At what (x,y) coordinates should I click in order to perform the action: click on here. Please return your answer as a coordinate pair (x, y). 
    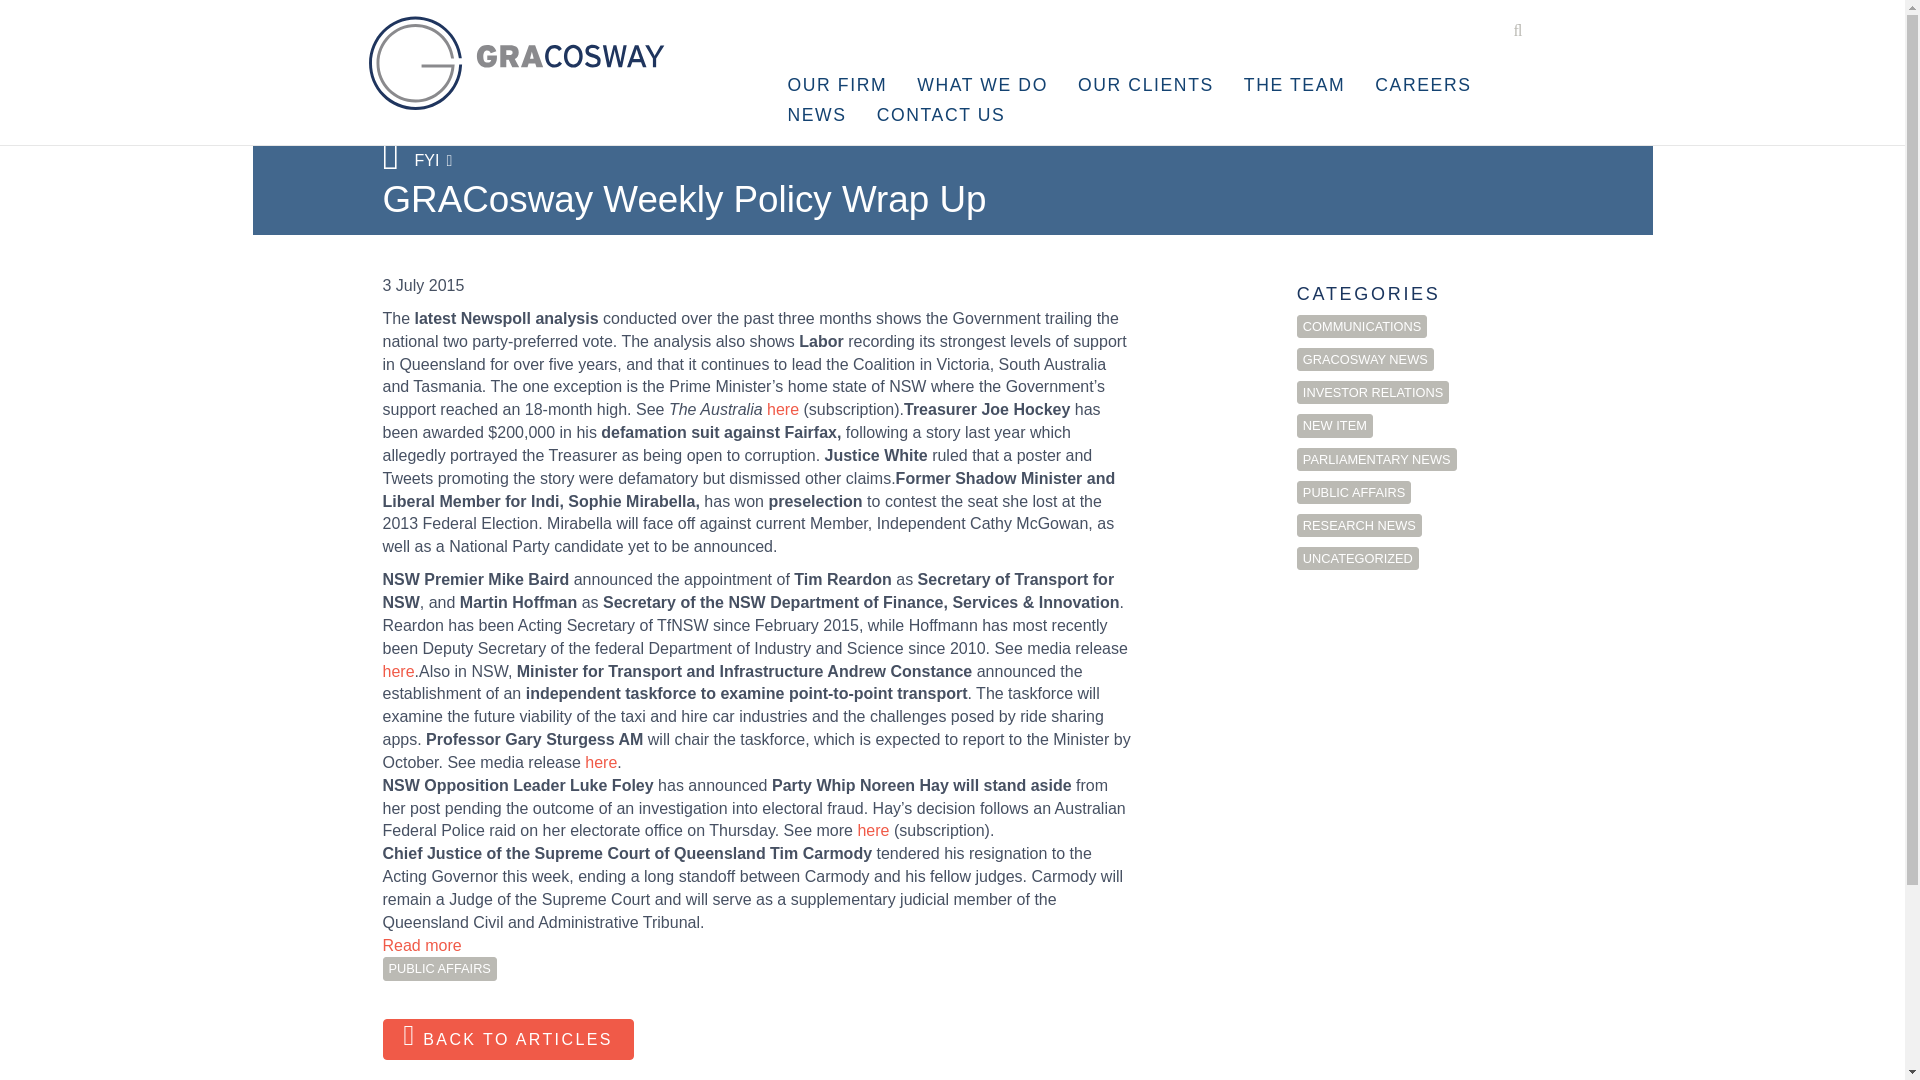
    Looking at the image, I should click on (782, 408).